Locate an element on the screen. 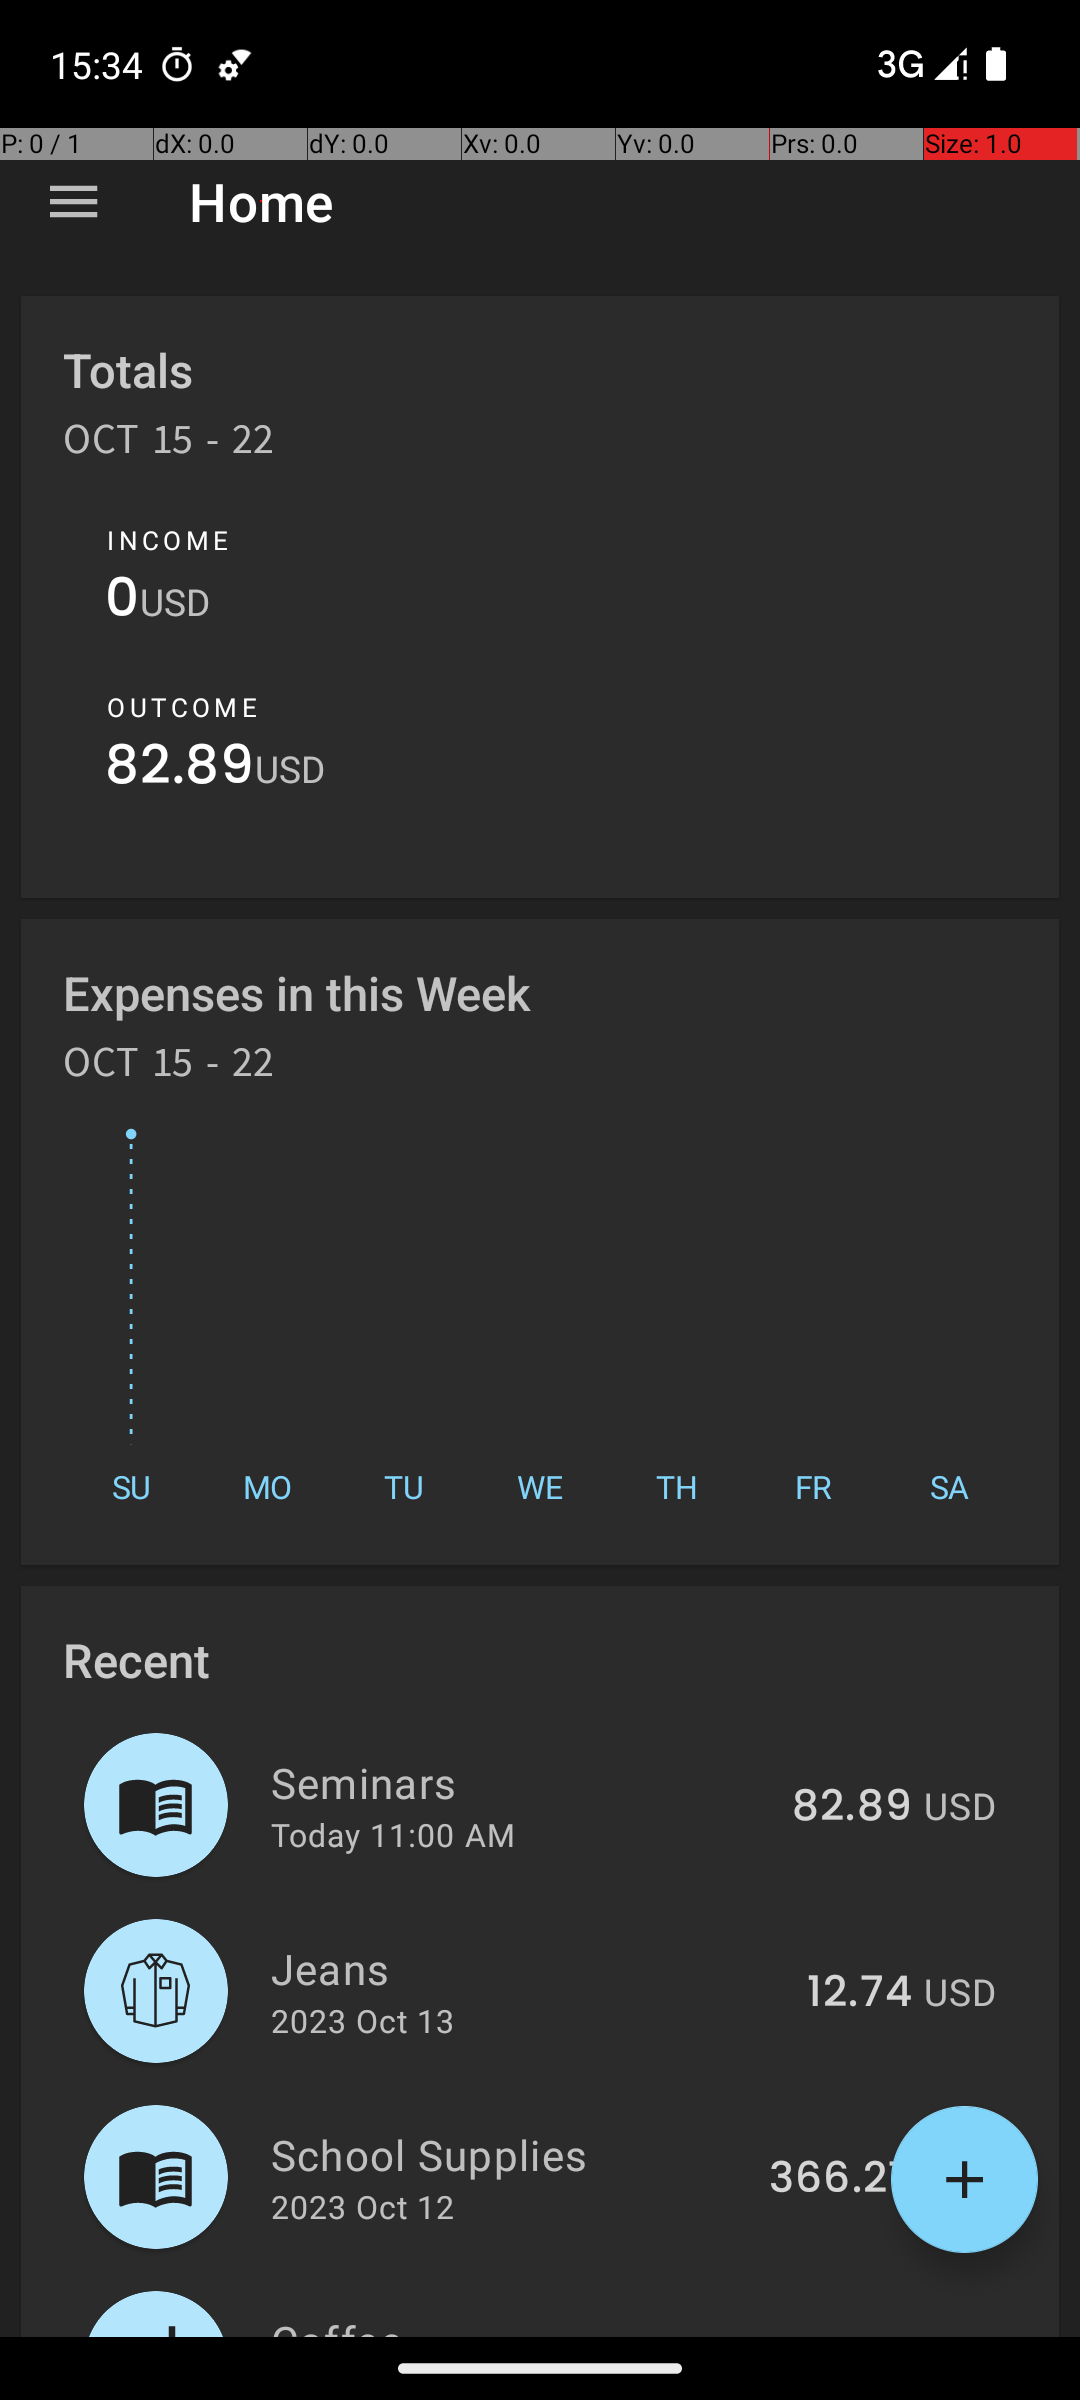 The width and height of the screenshot is (1080, 2400). School Supplies is located at coordinates (508, 2154).